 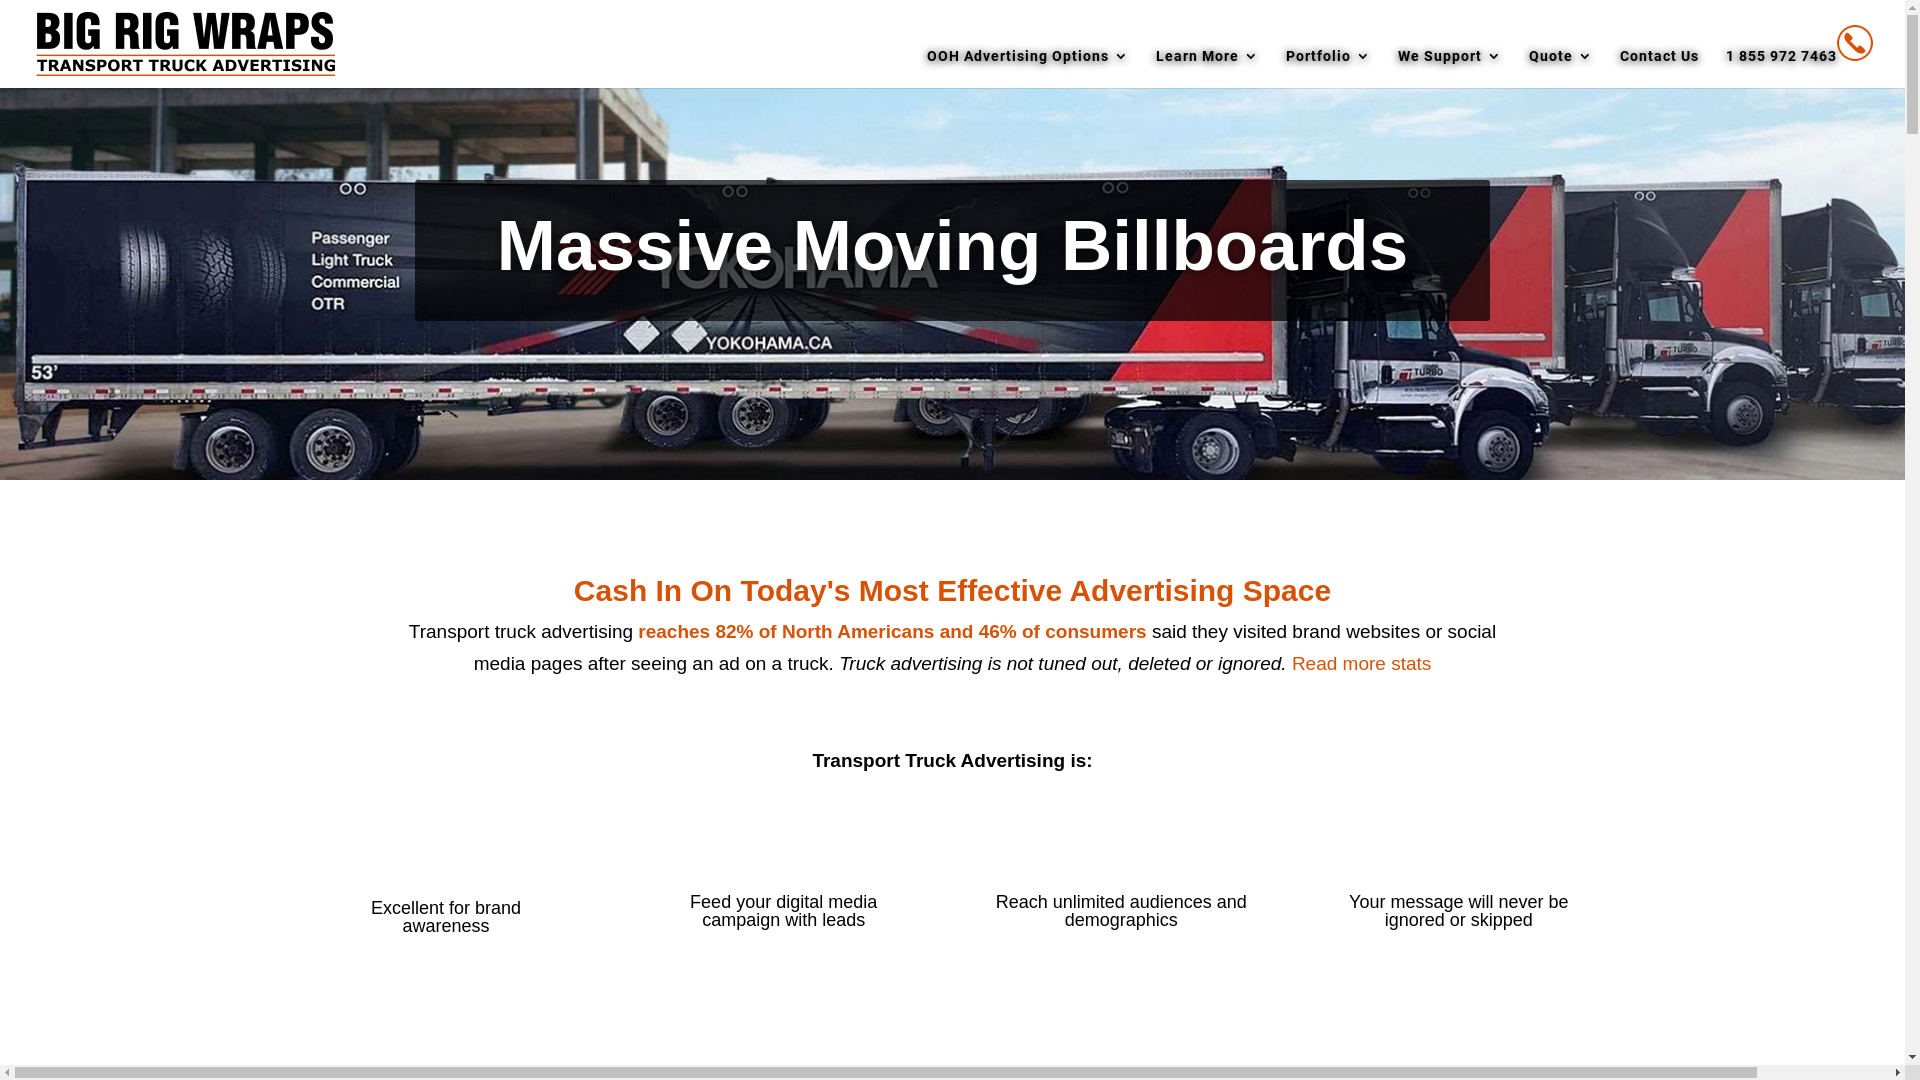 I want to click on Quote, so click(x=1561, y=68).